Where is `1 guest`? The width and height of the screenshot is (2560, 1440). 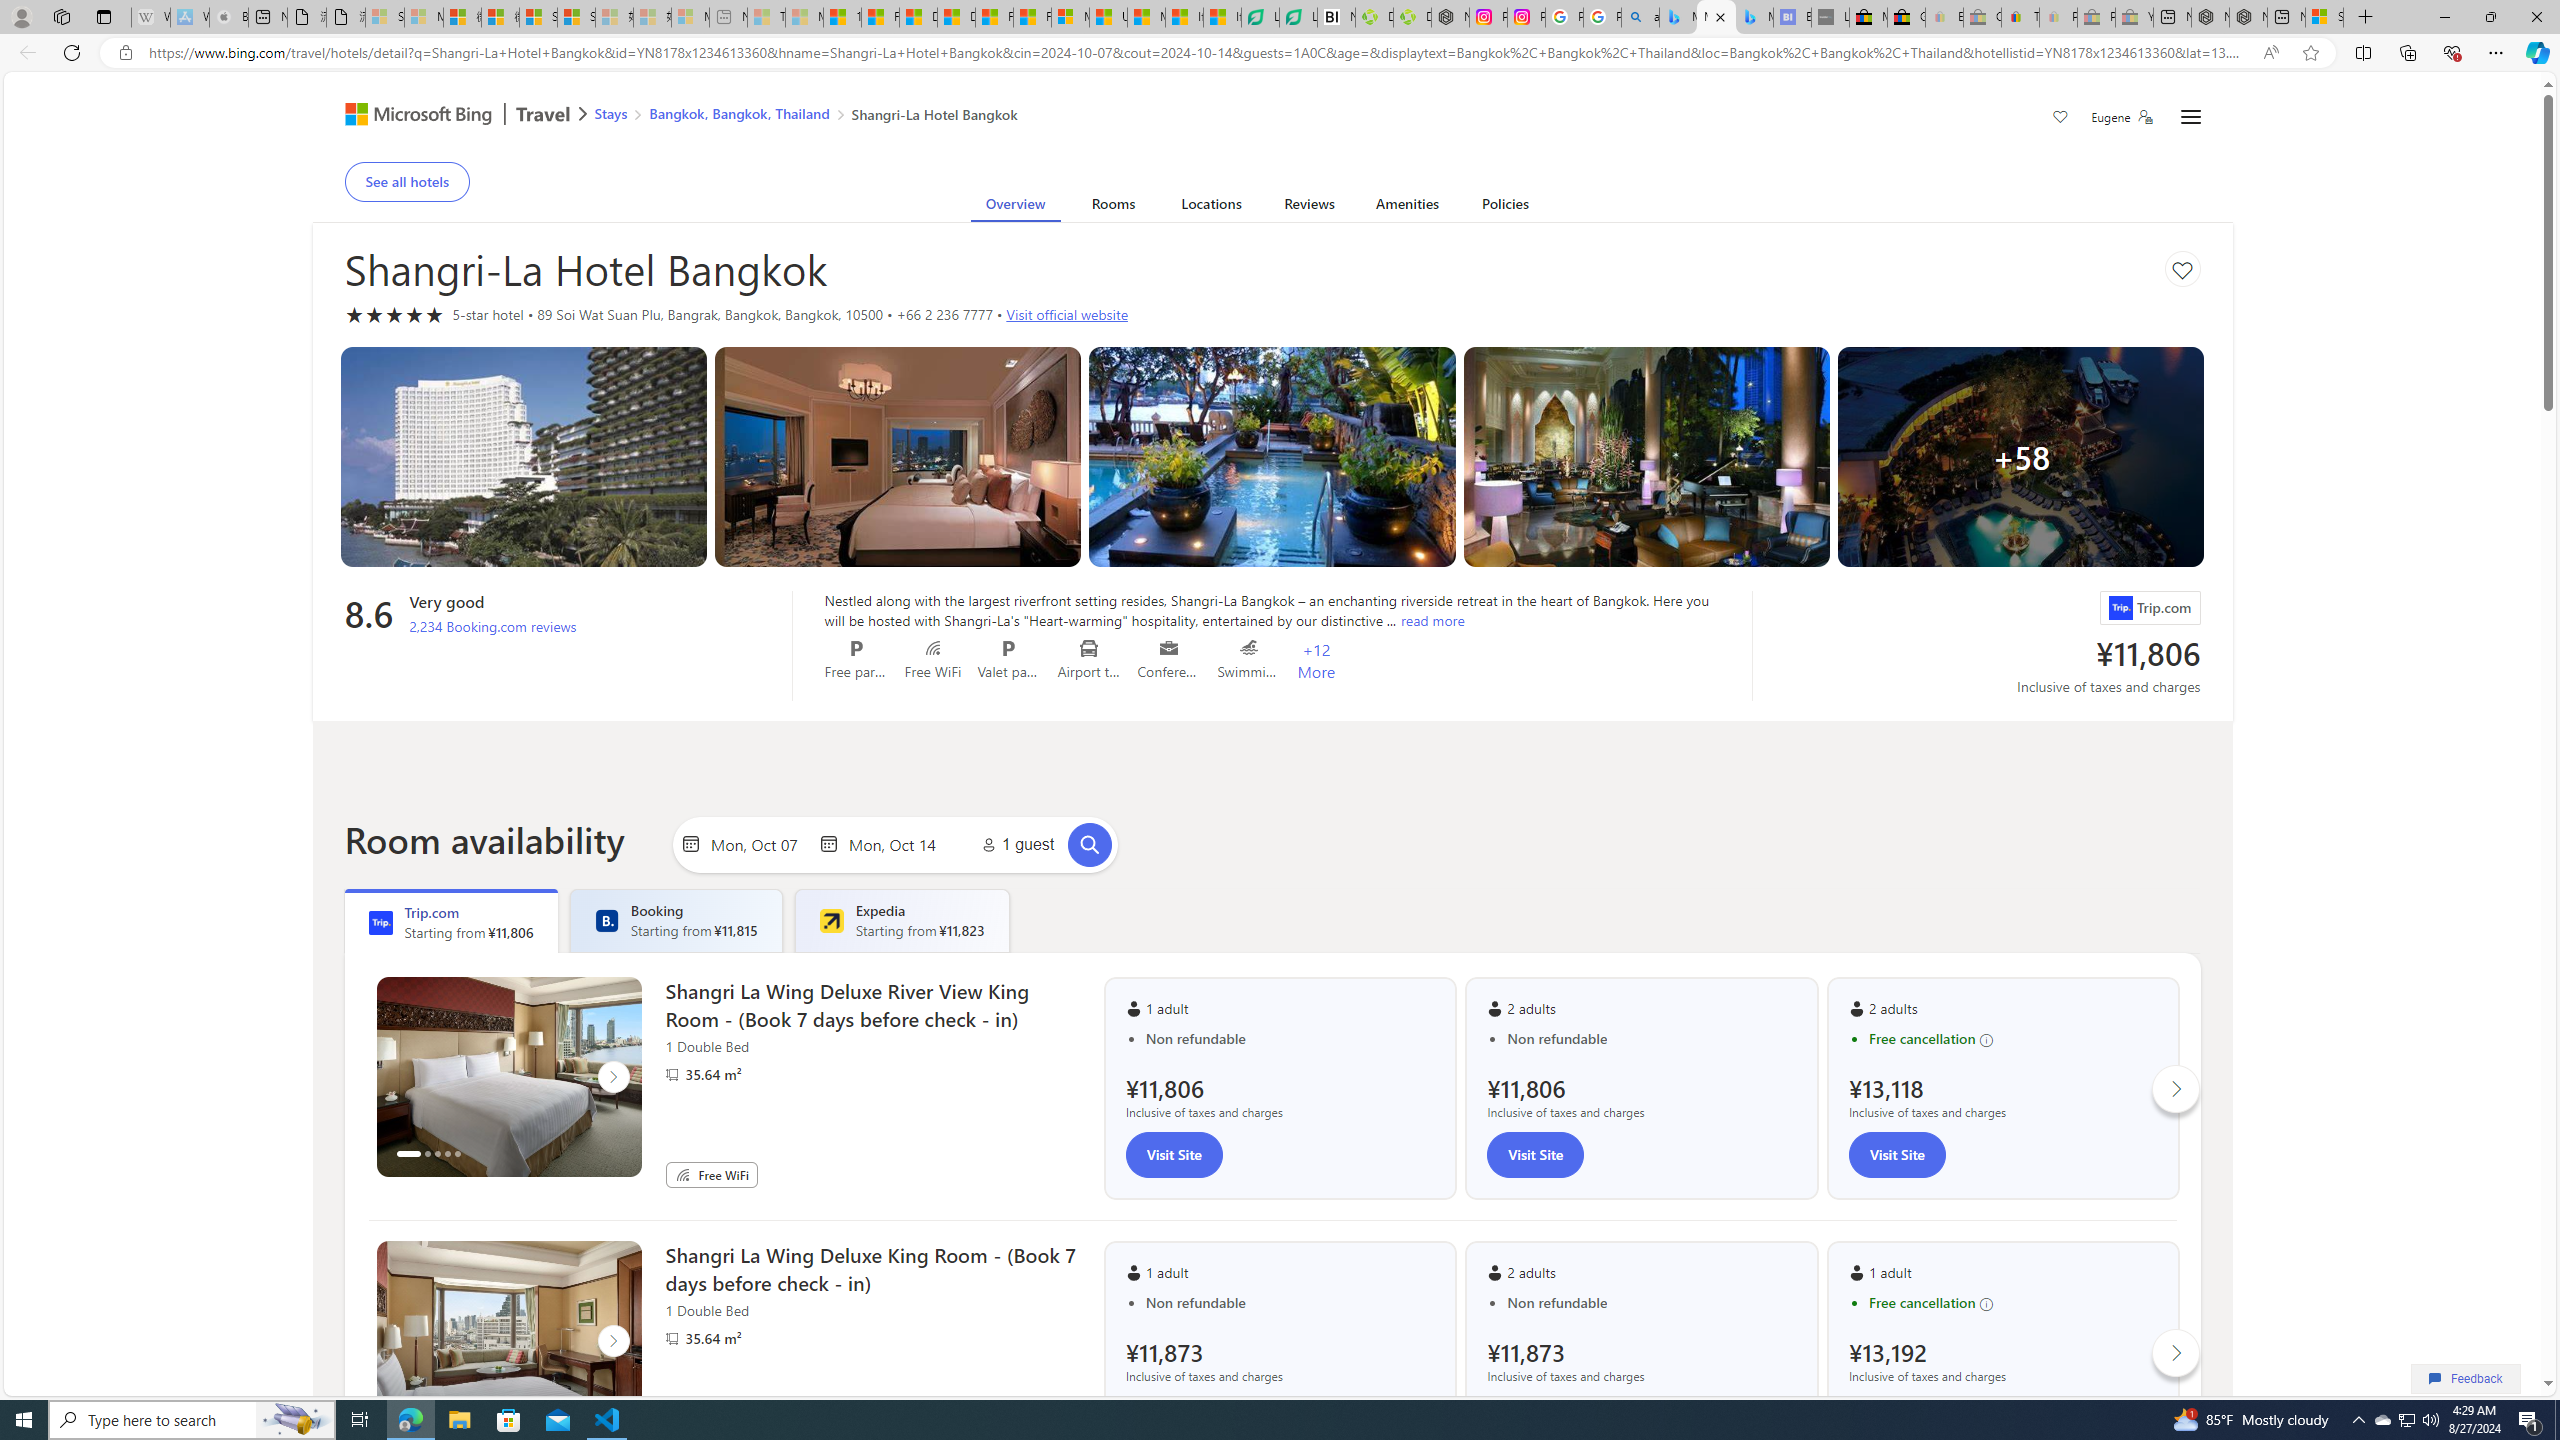
1 guest is located at coordinates (1014, 844).